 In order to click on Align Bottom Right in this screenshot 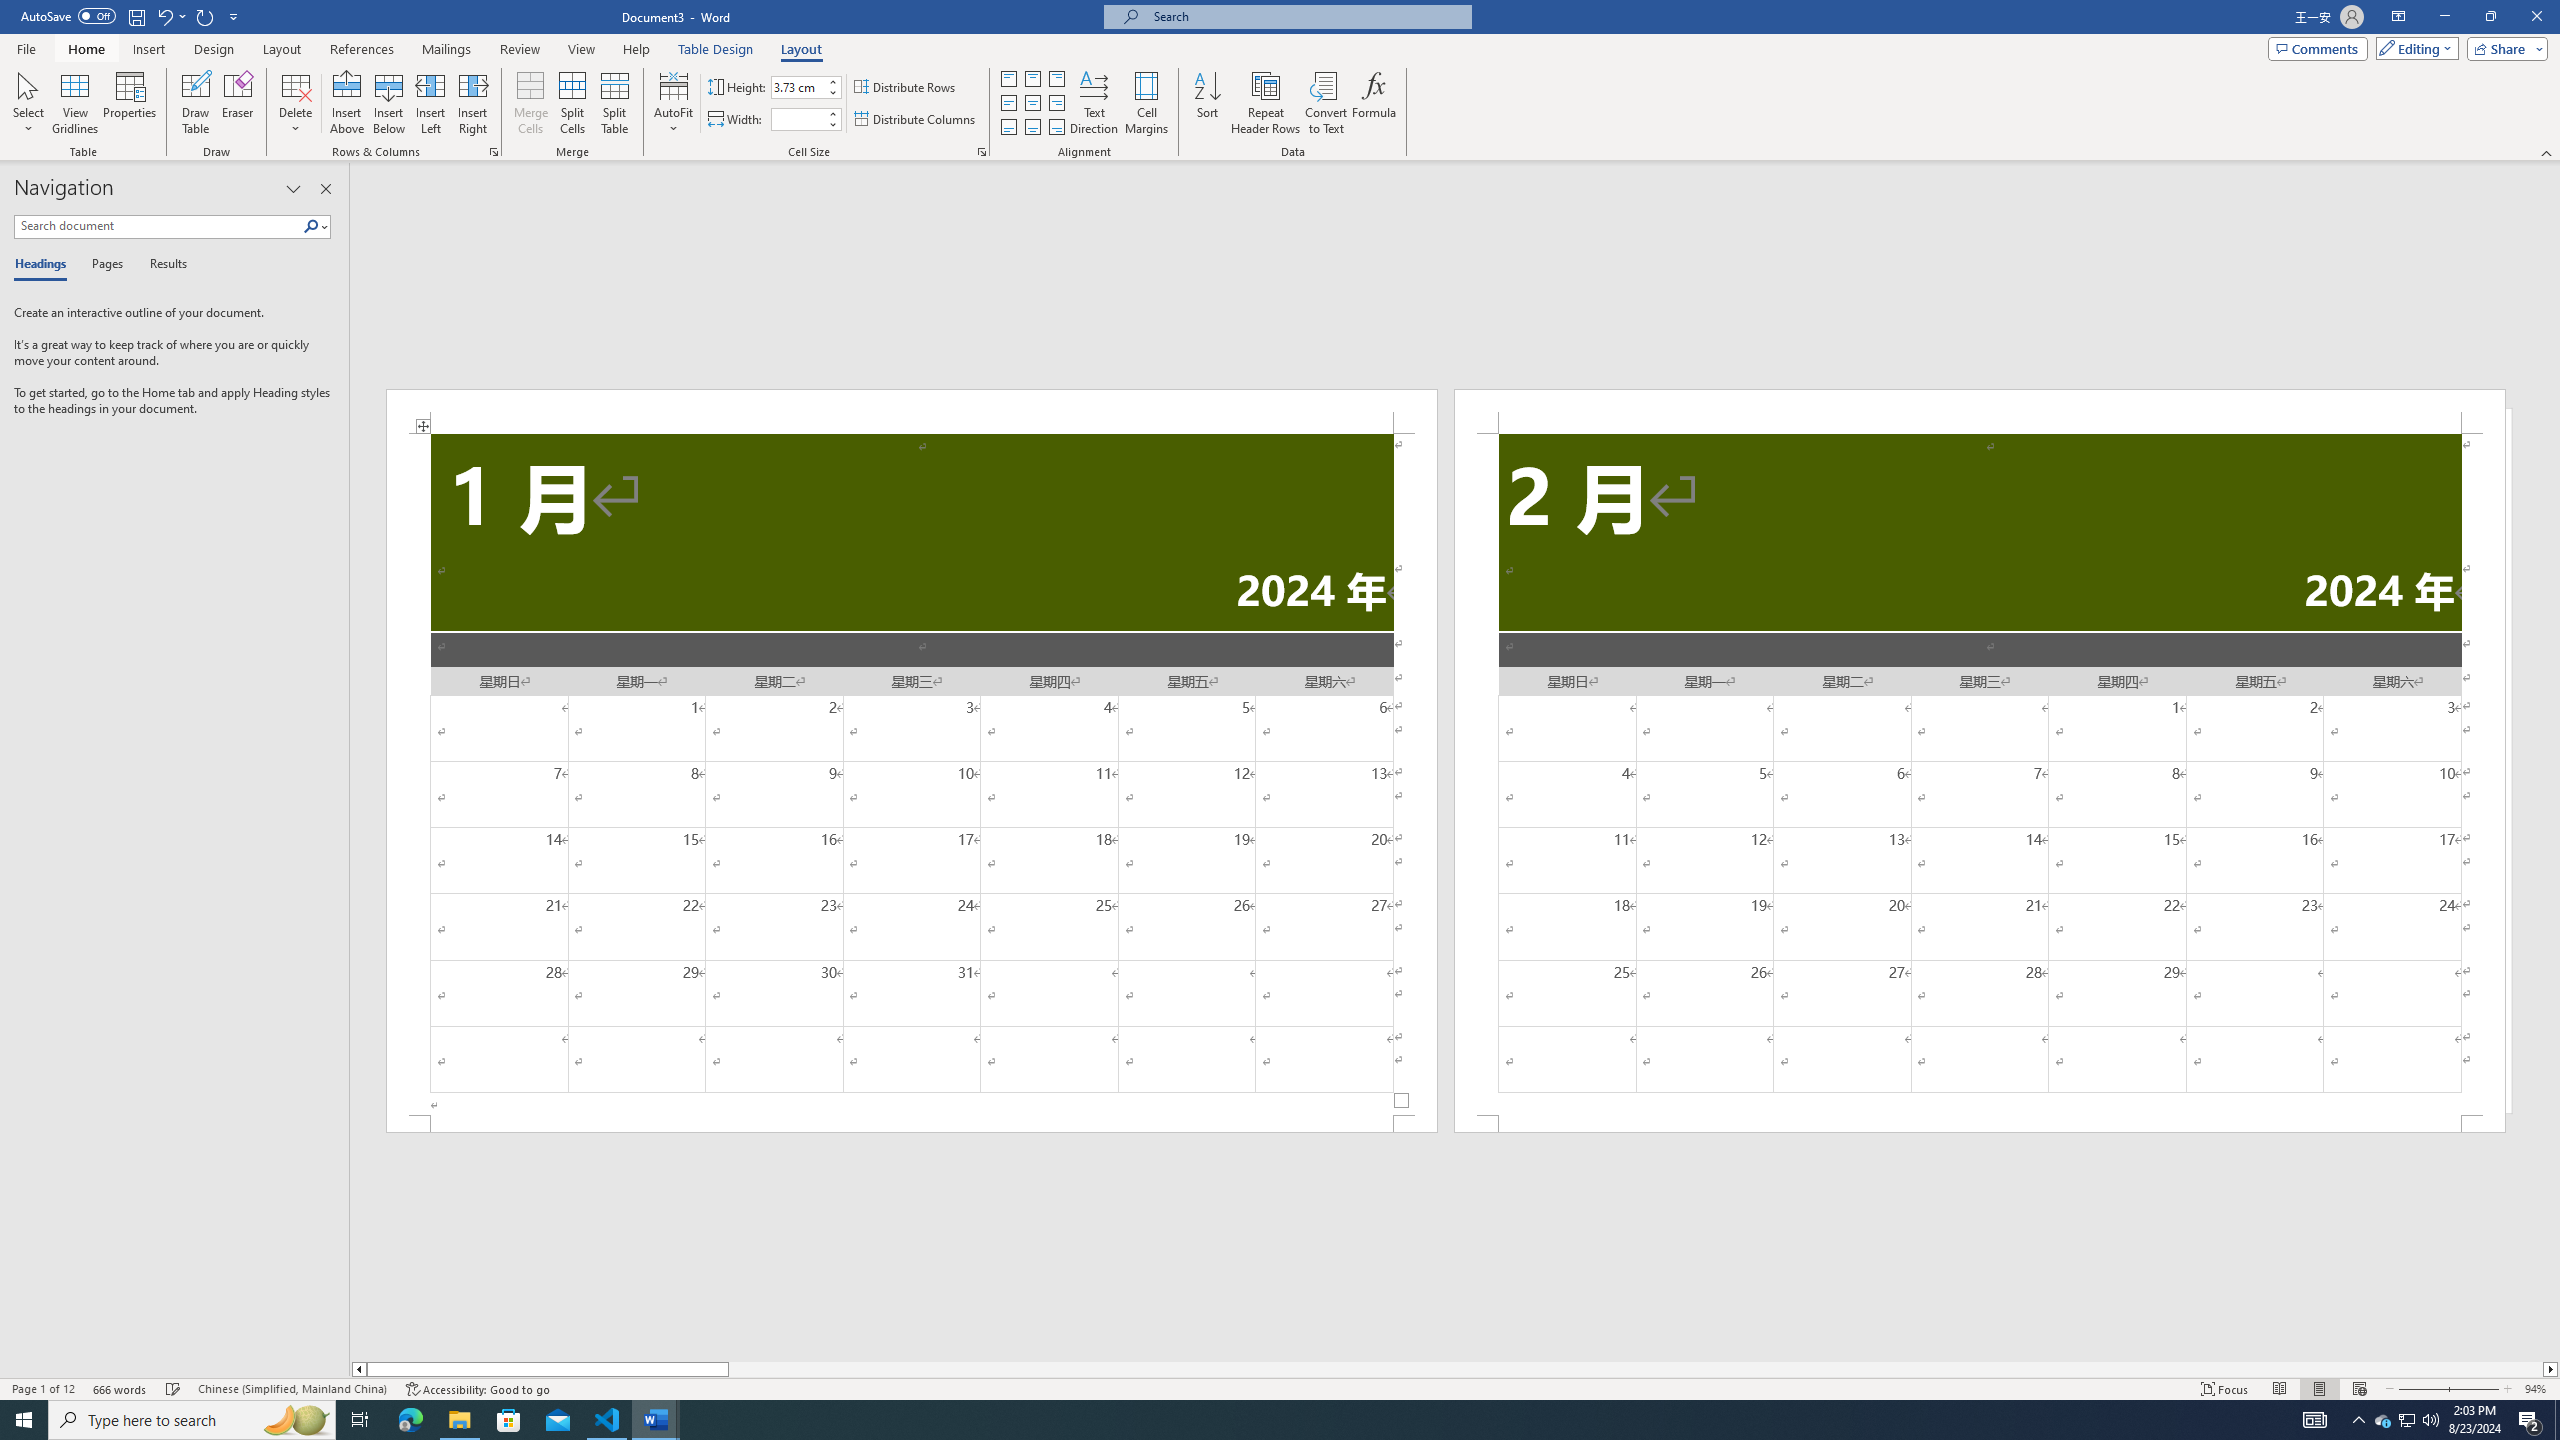, I will do `click(1057, 128)`.